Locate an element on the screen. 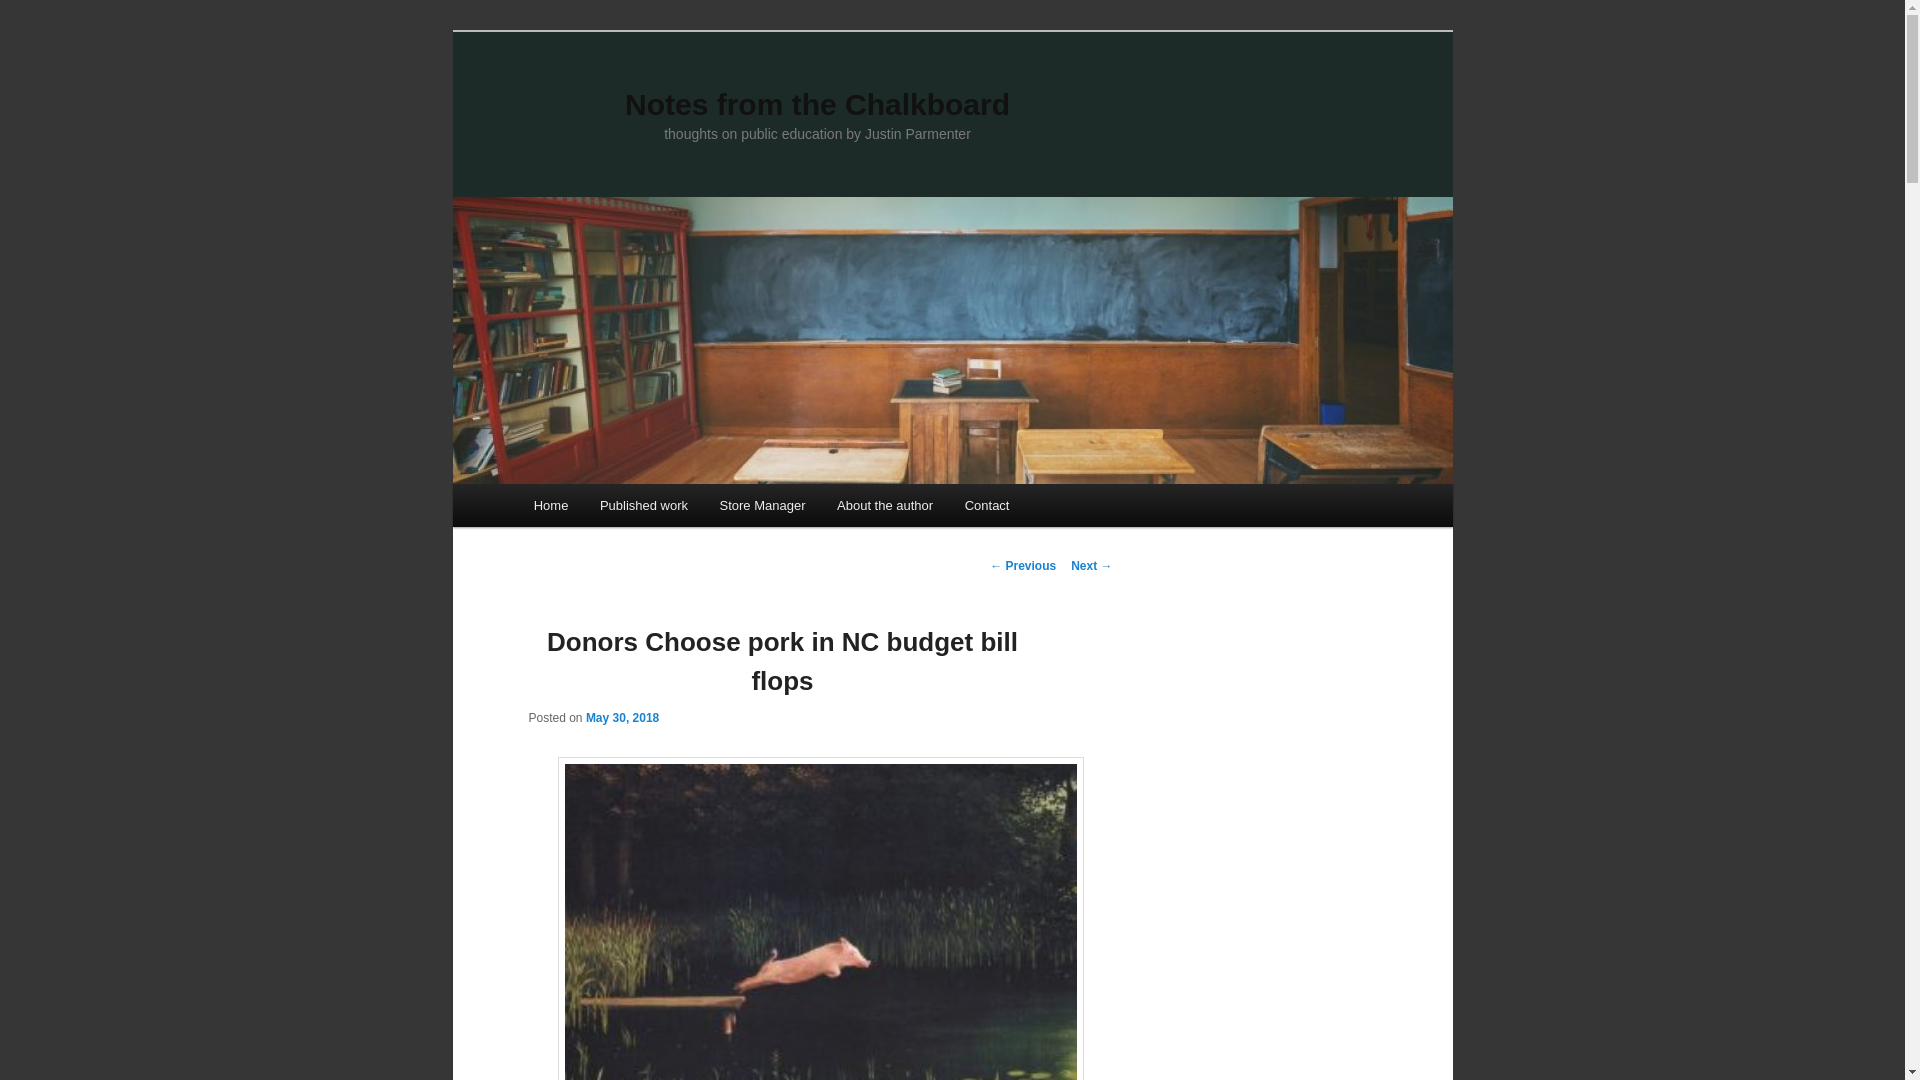 Image resolution: width=1920 pixels, height=1080 pixels. May 30, 2018 is located at coordinates (622, 717).